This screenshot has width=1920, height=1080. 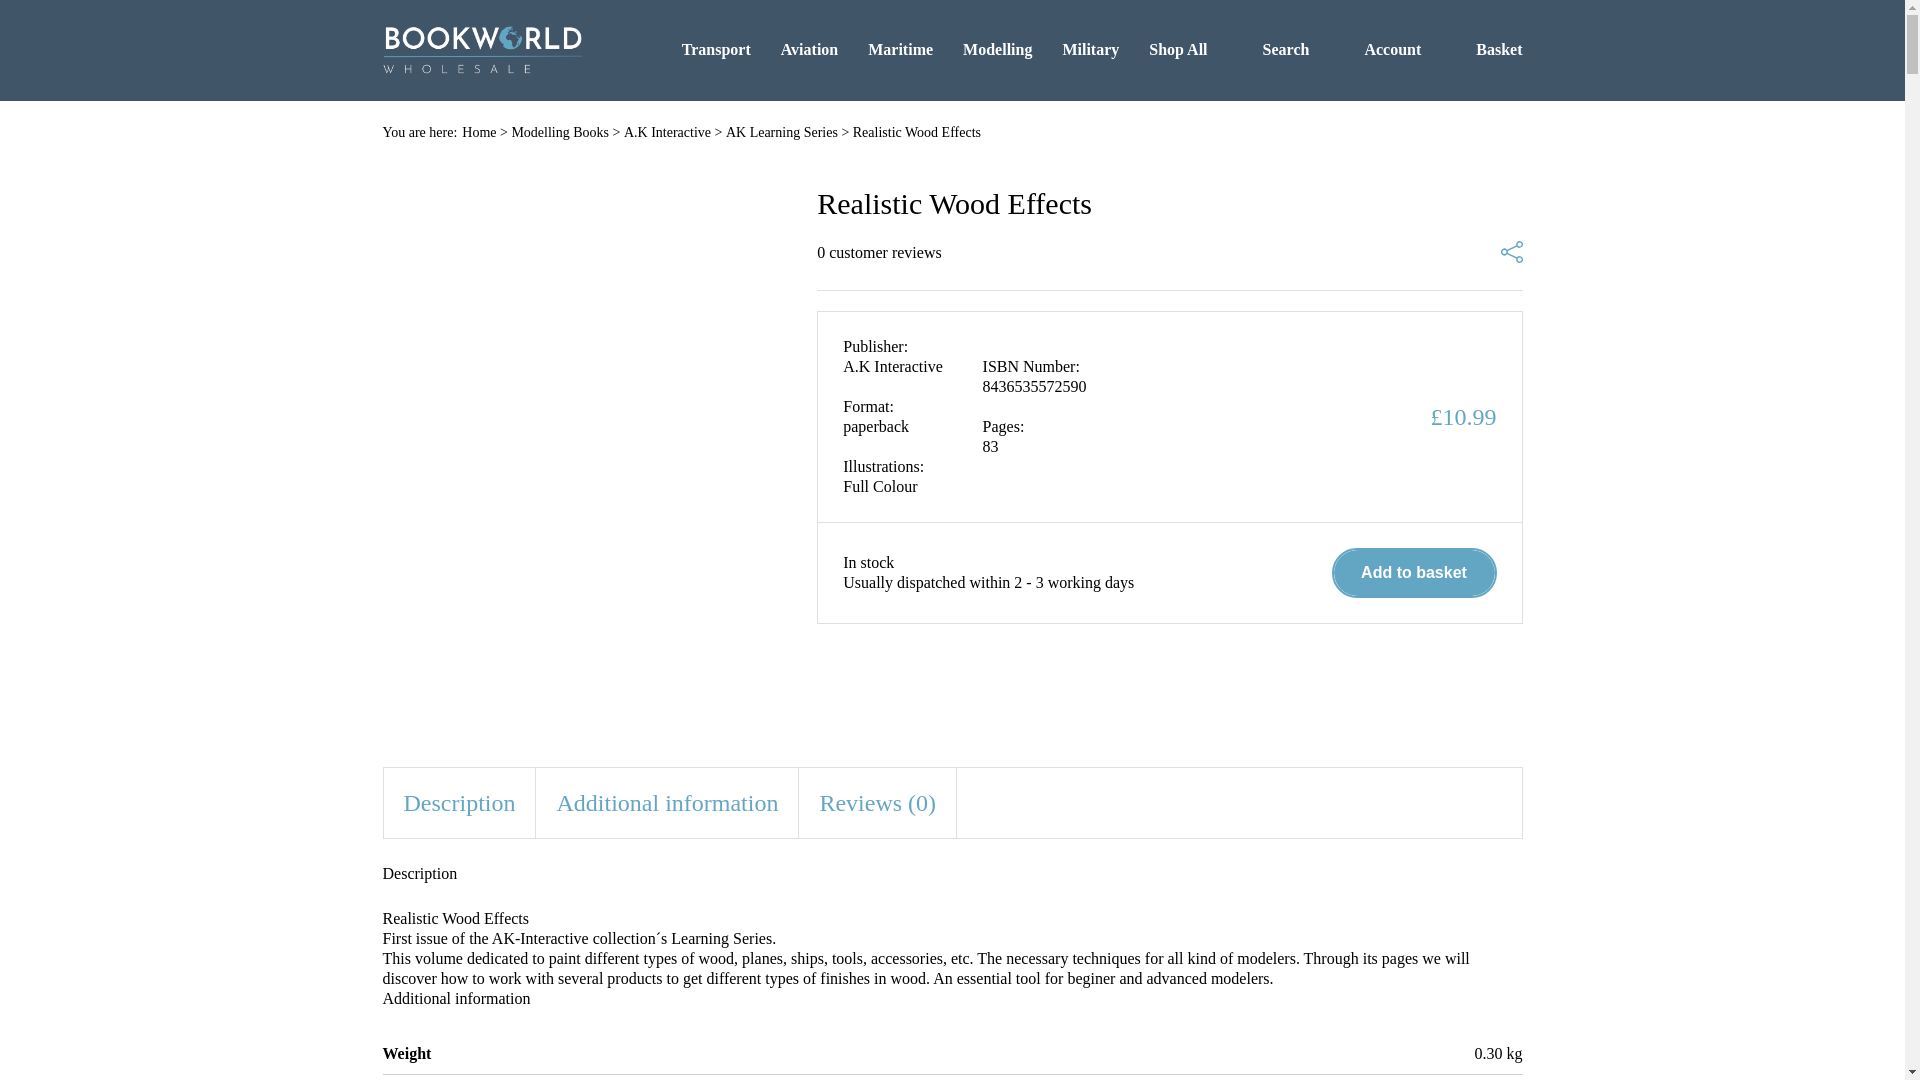 What do you see at coordinates (666, 802) in the screenshot?
I see `Additional information` at bounding box center [666, 802].